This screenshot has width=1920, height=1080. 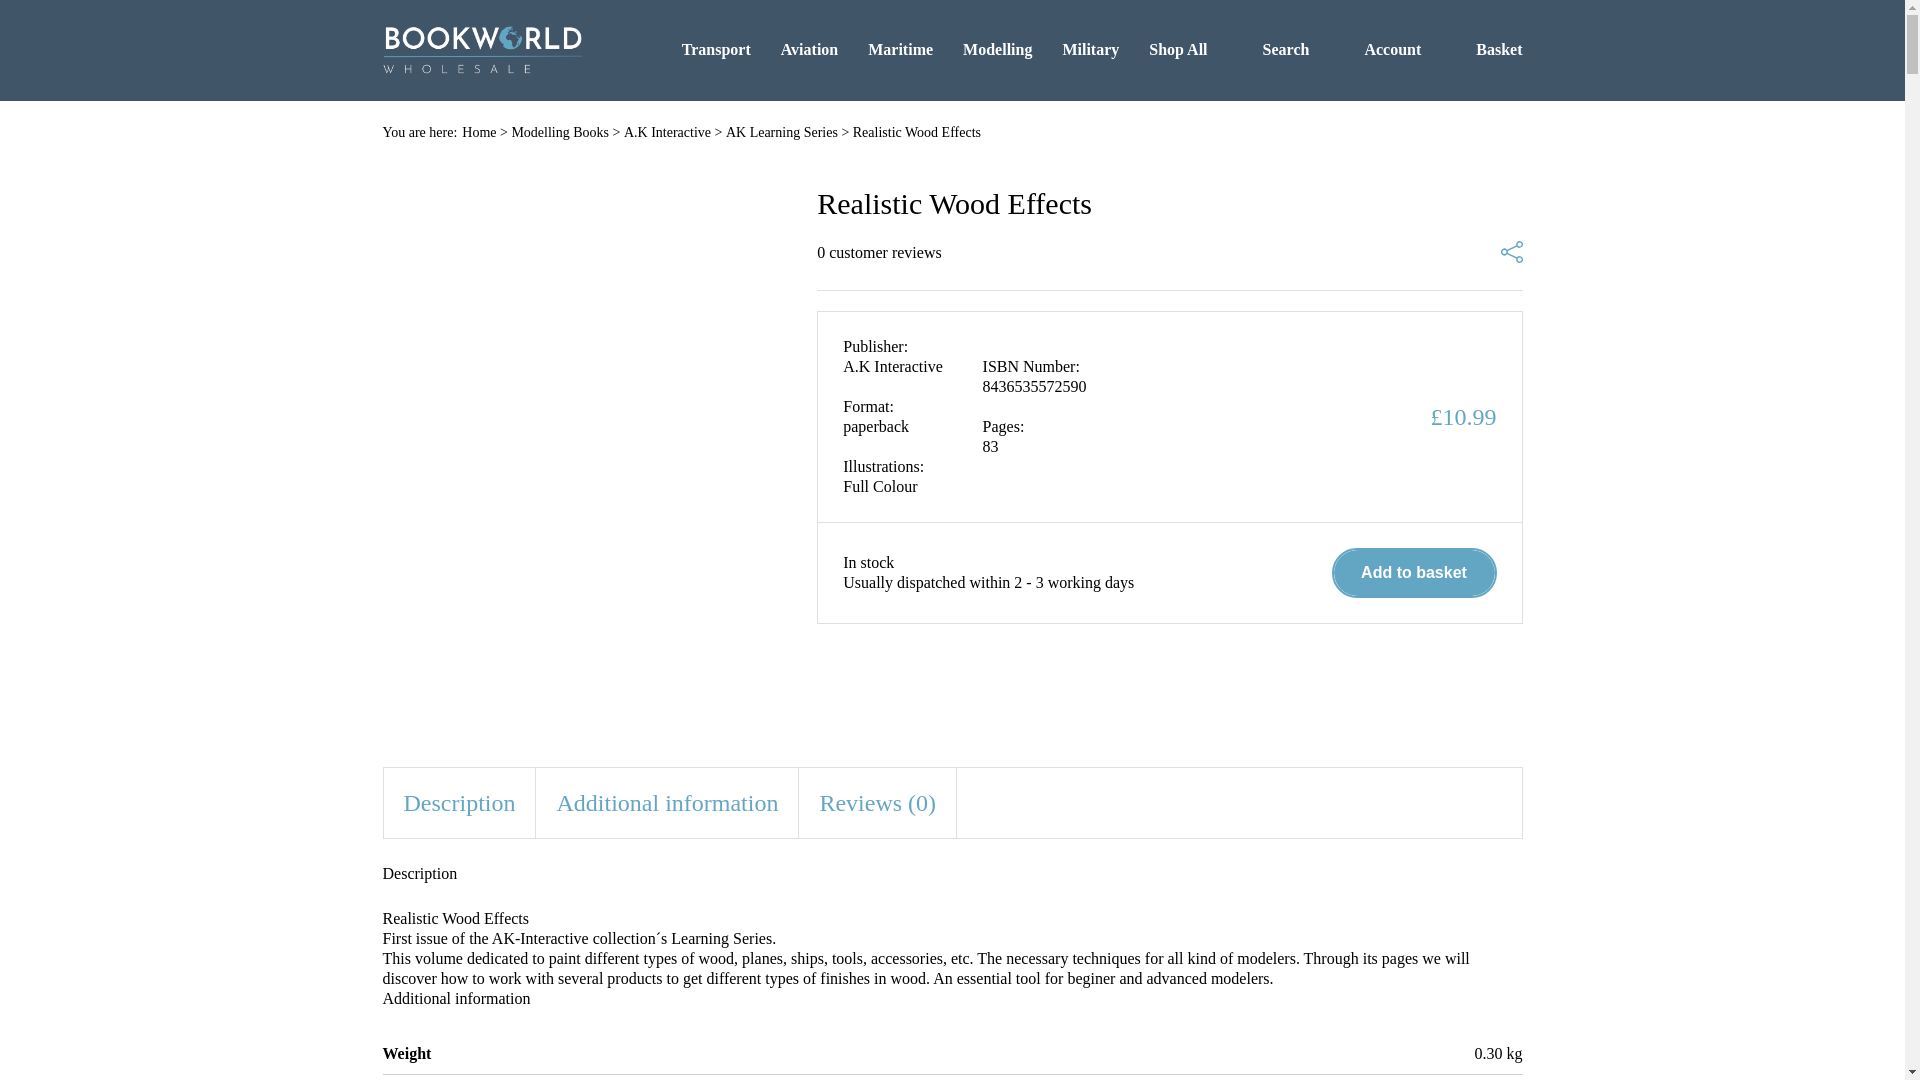 What do you see at coordinates (666, 802) in the screenshot?
I see `Additional information` at bounding box center [666, 802].